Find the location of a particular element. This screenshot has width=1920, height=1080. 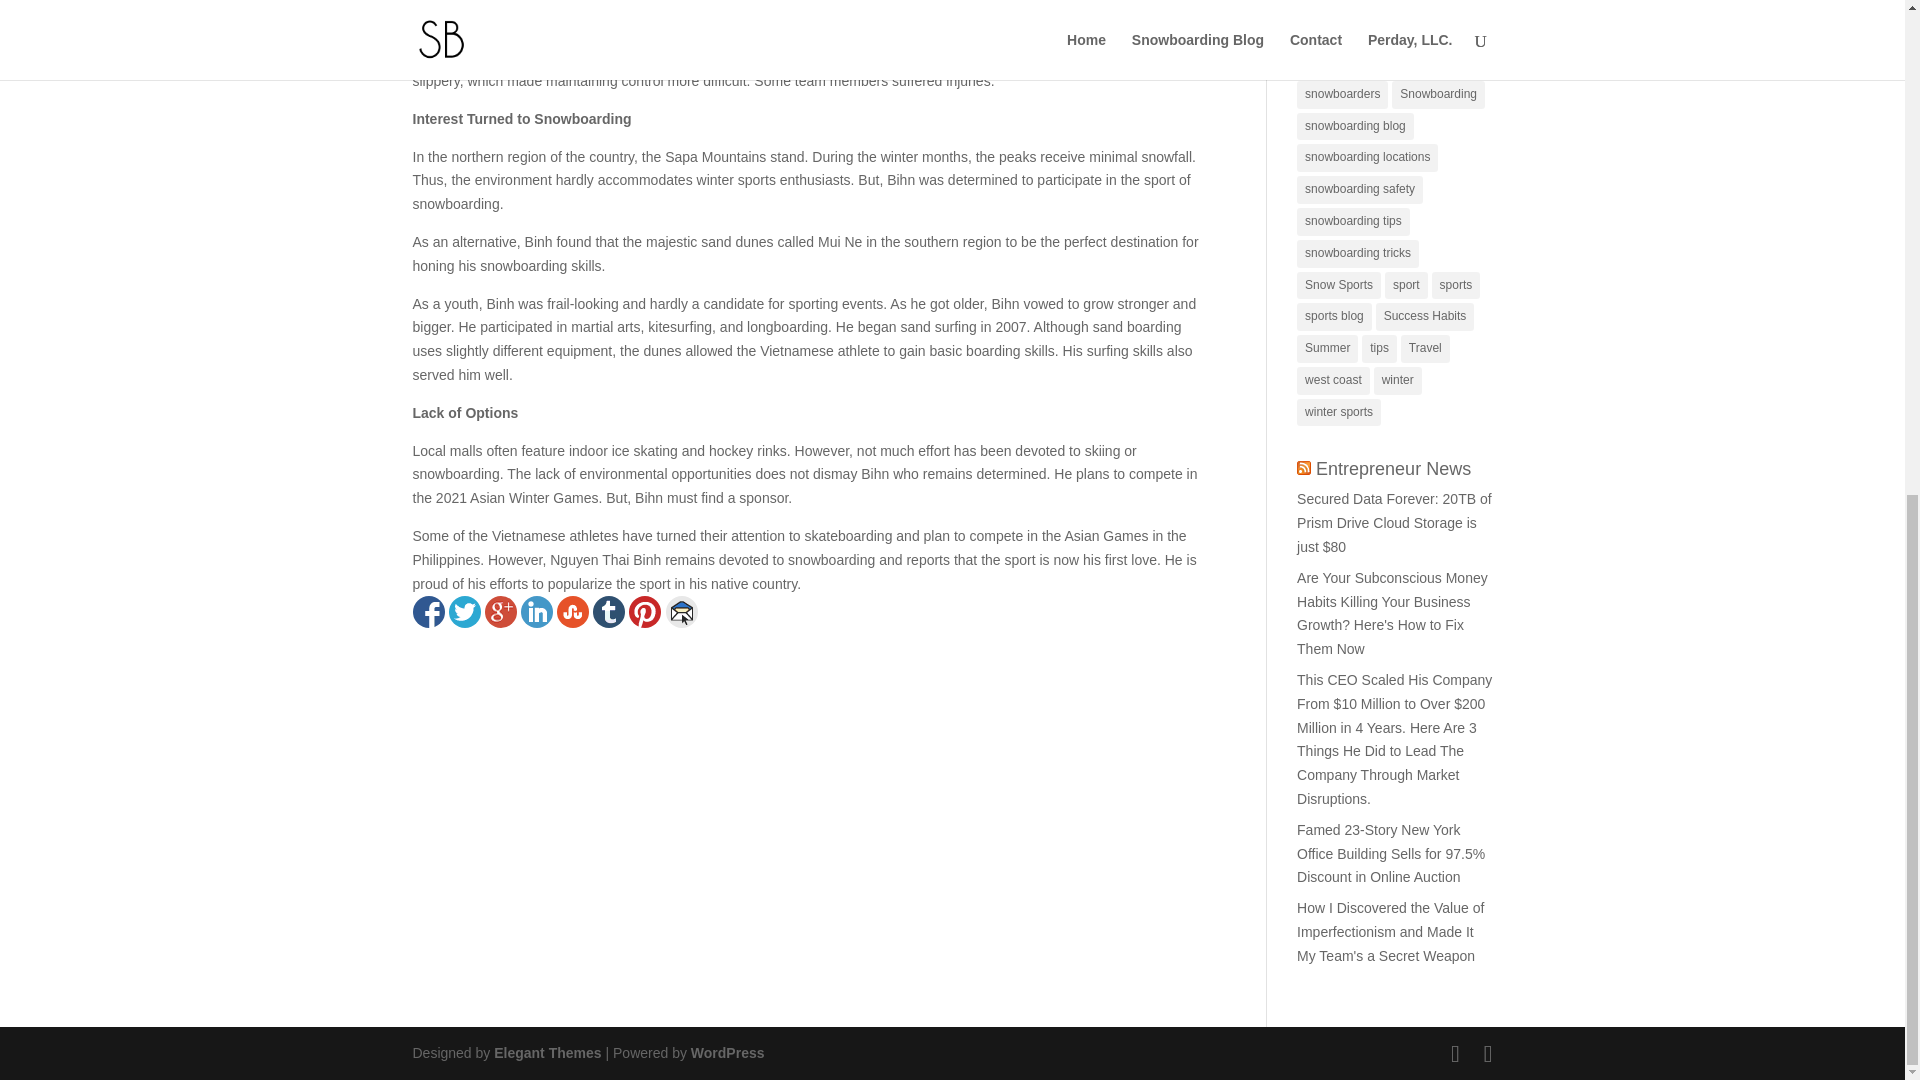

Share to StumbleUpon is located at coordinates (572, 612).